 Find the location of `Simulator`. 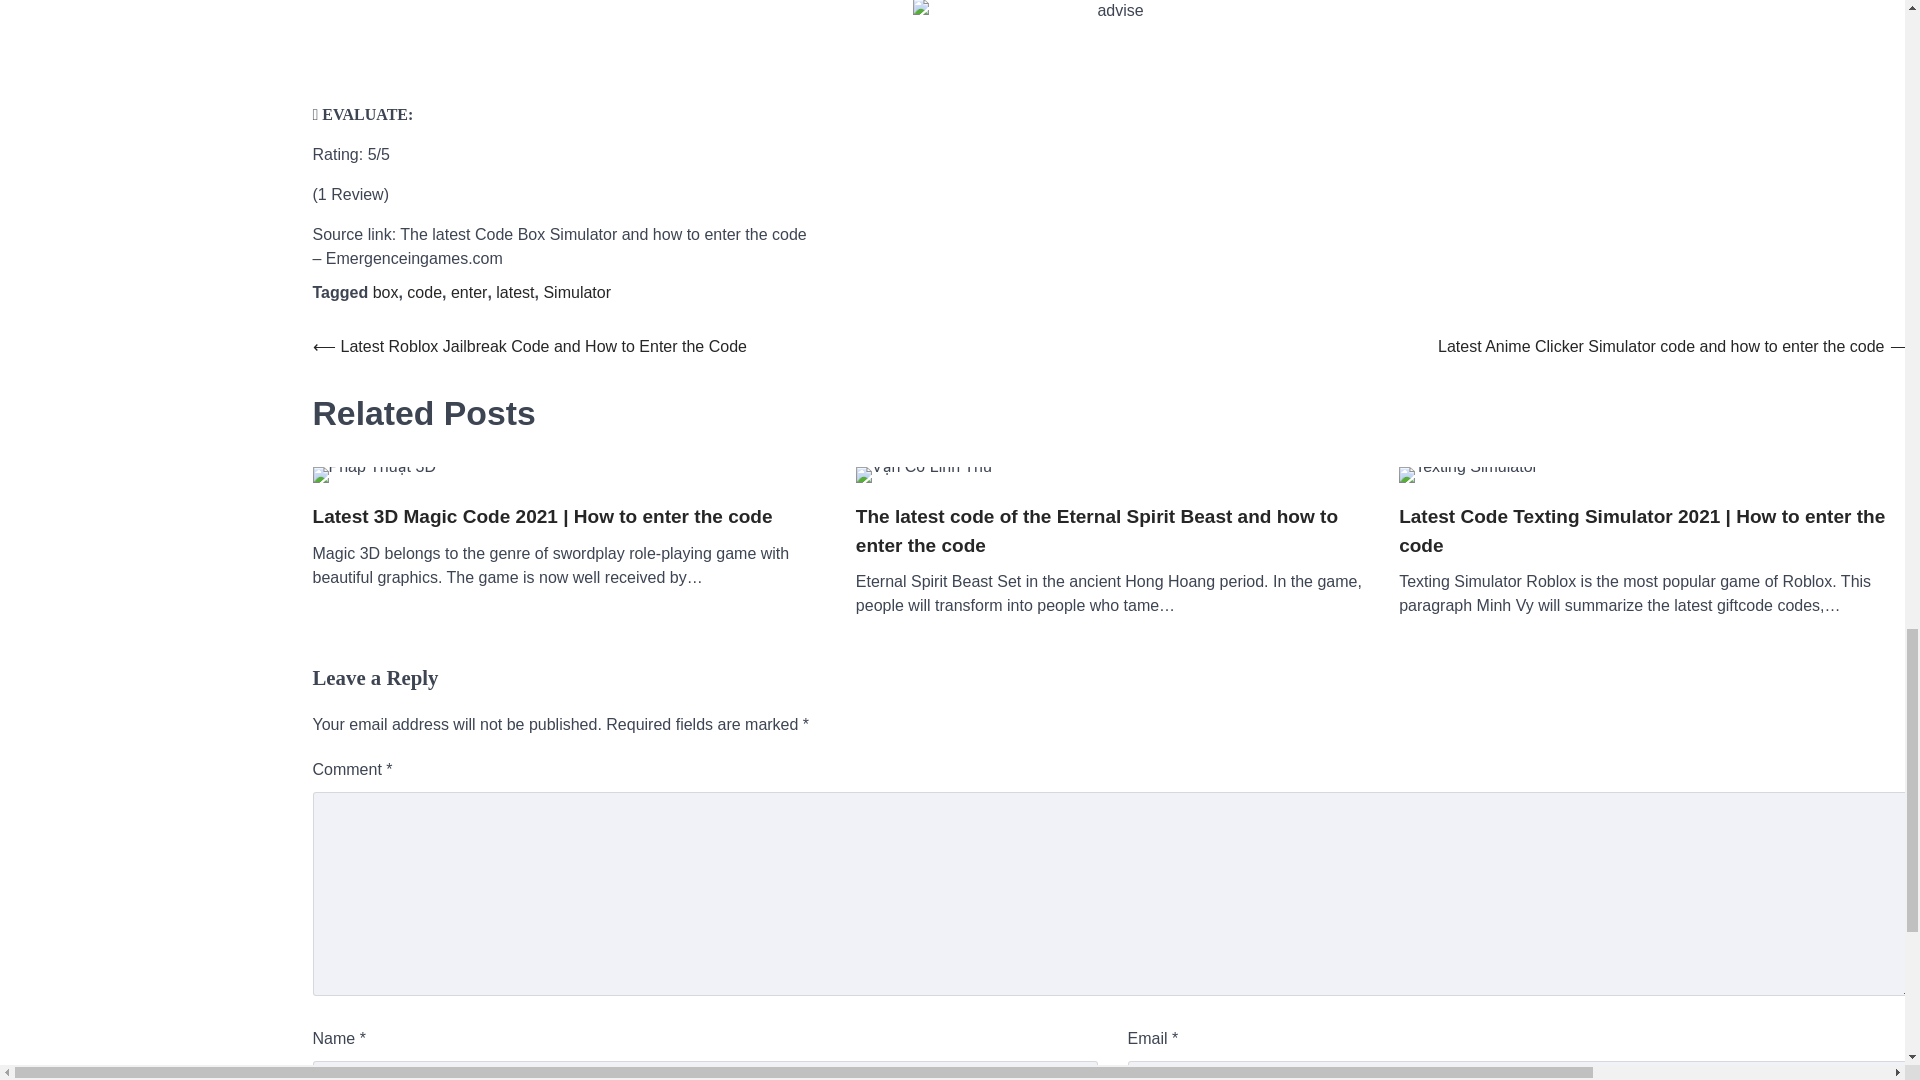

Simulator is located at coordinates (576, 292).